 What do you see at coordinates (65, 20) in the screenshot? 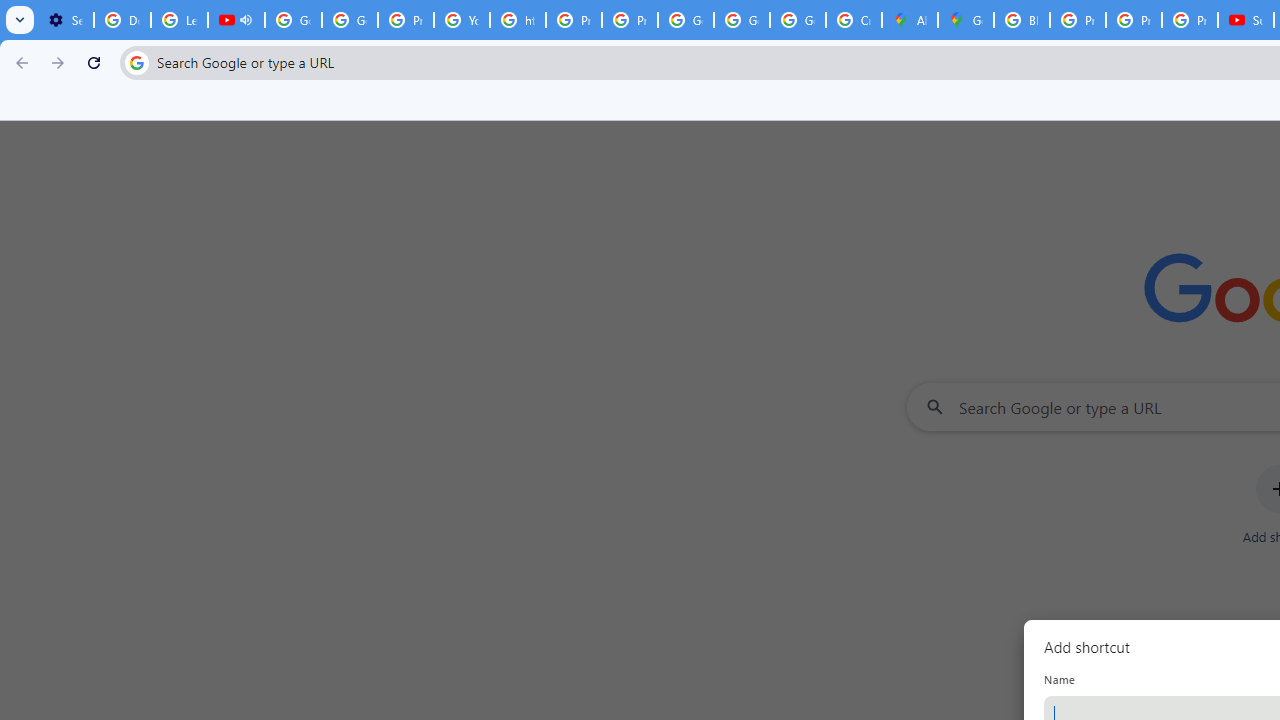
I see `Settings - Customize profile` at bounding box center [65, 20].